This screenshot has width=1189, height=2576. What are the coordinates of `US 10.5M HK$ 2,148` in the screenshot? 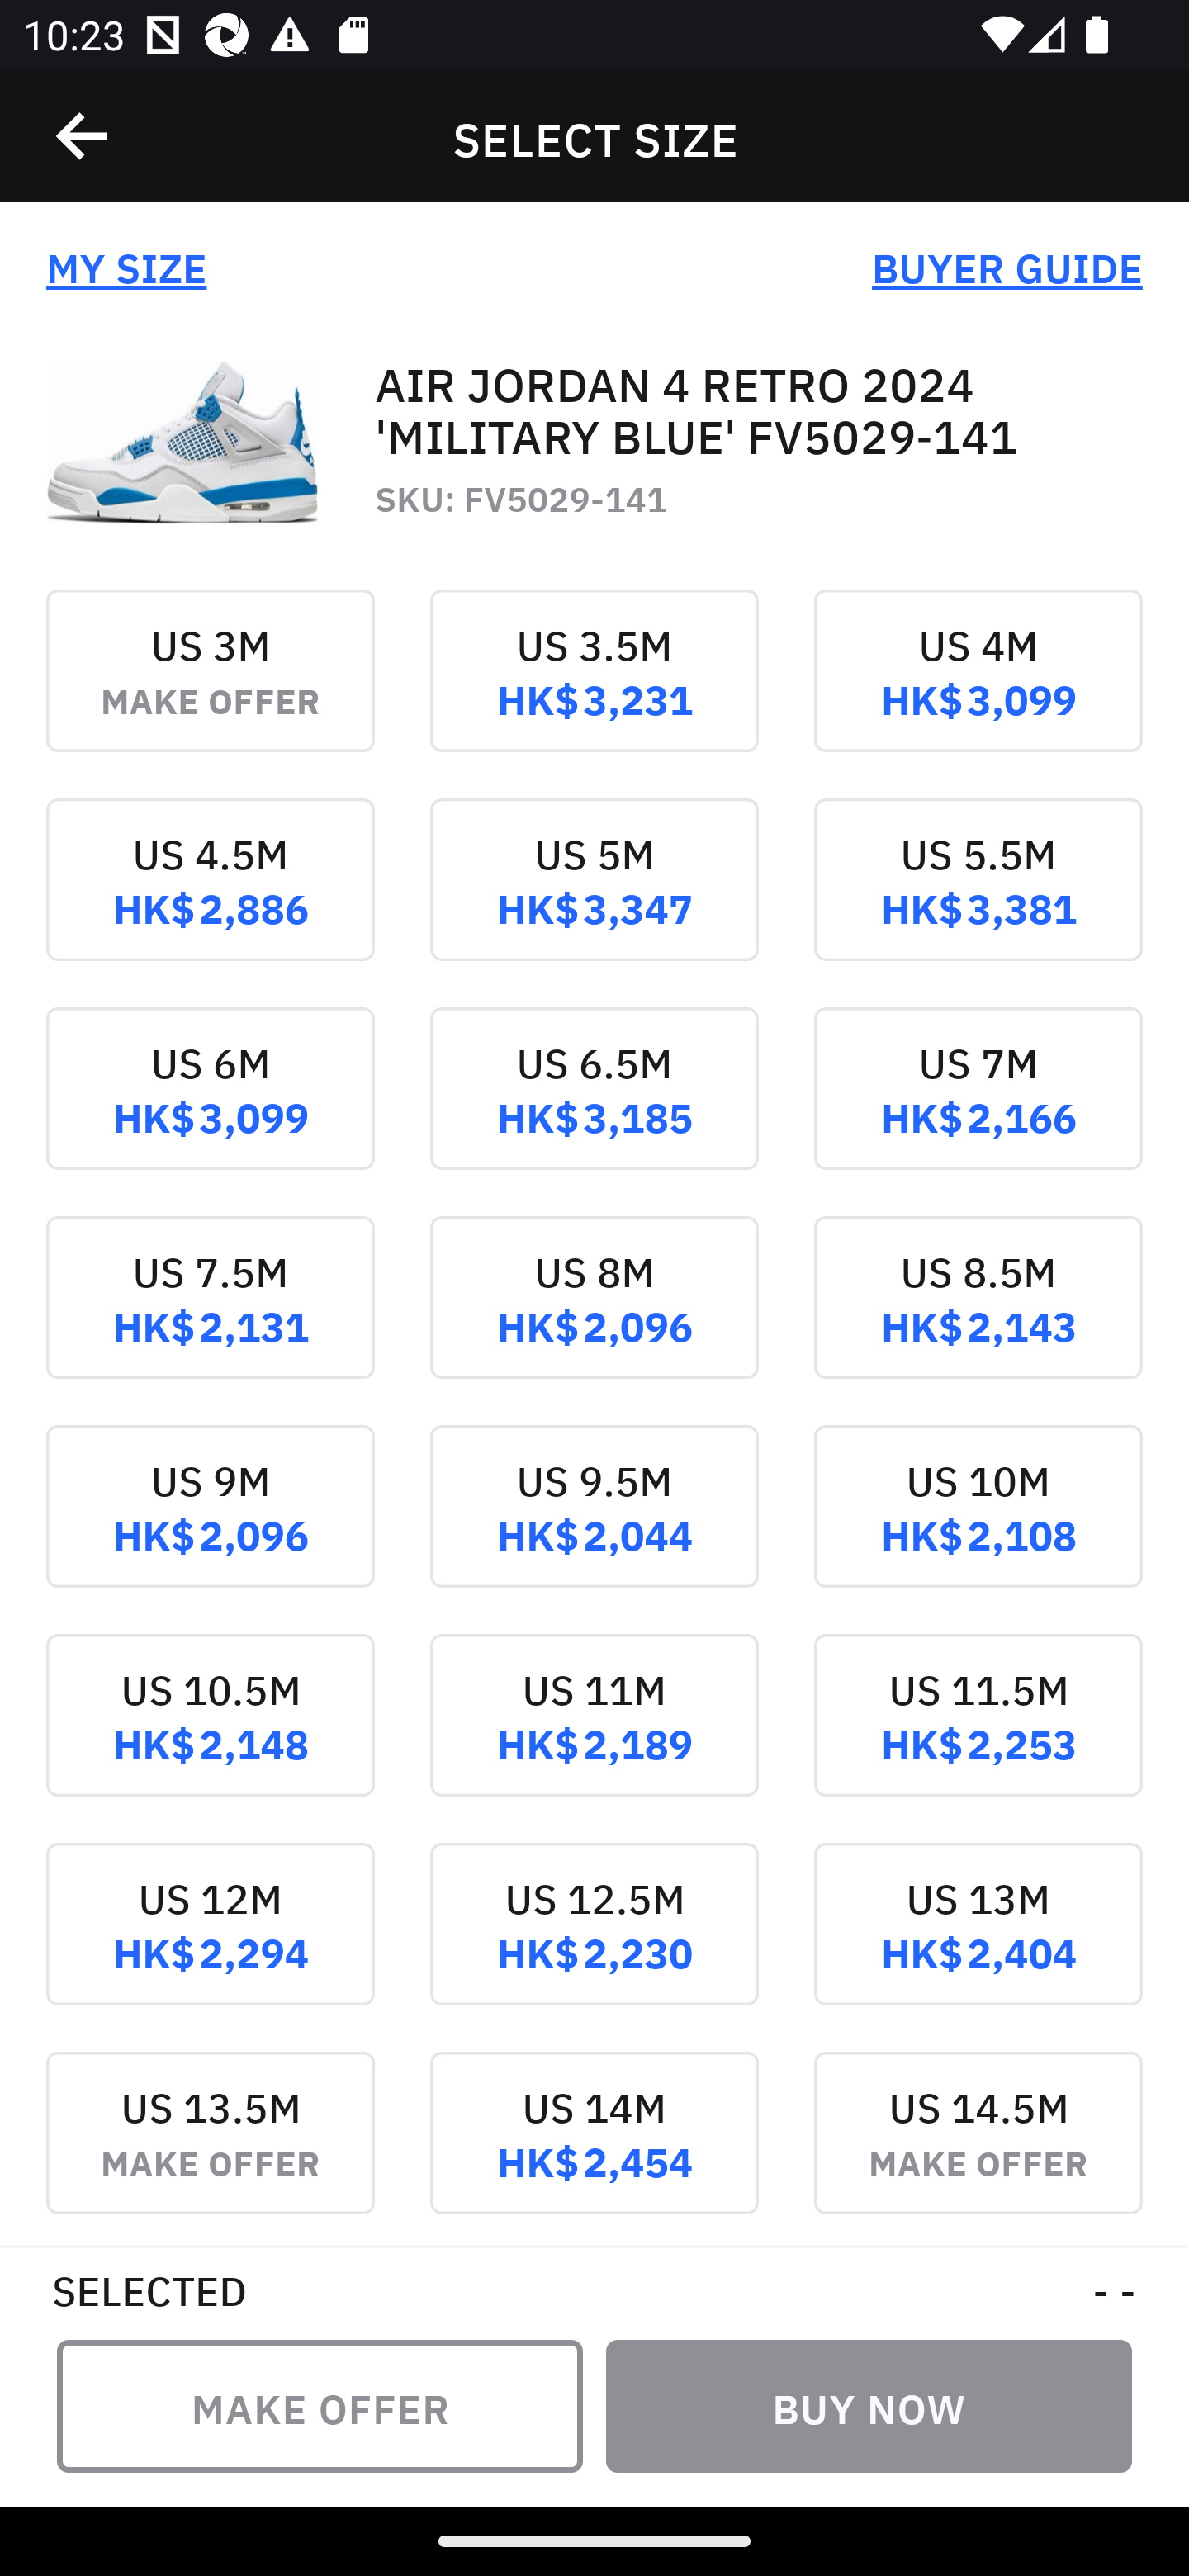 It's located at (210, 1737).